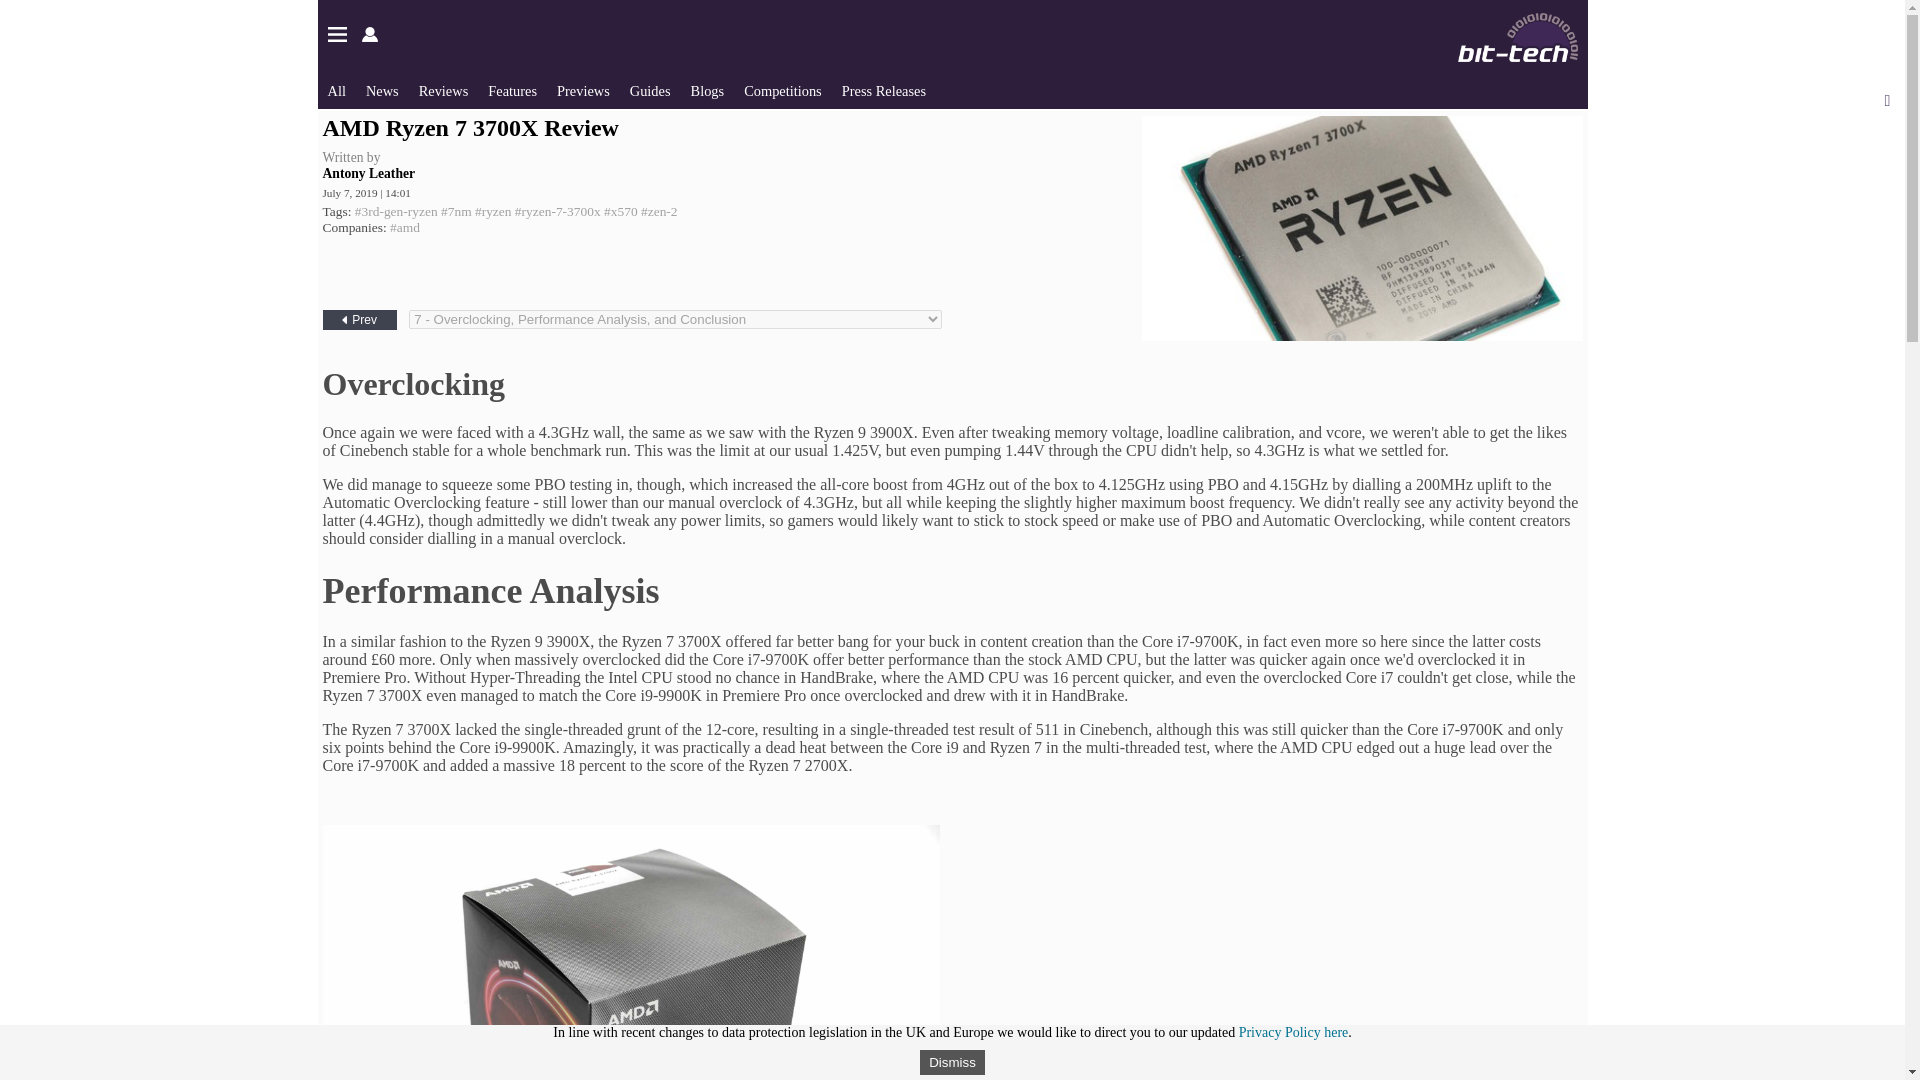 This screenshot has height=1080, width=1920. Describe the element at coordinates (336, 91) in the screenshot. I see `All` at that location.